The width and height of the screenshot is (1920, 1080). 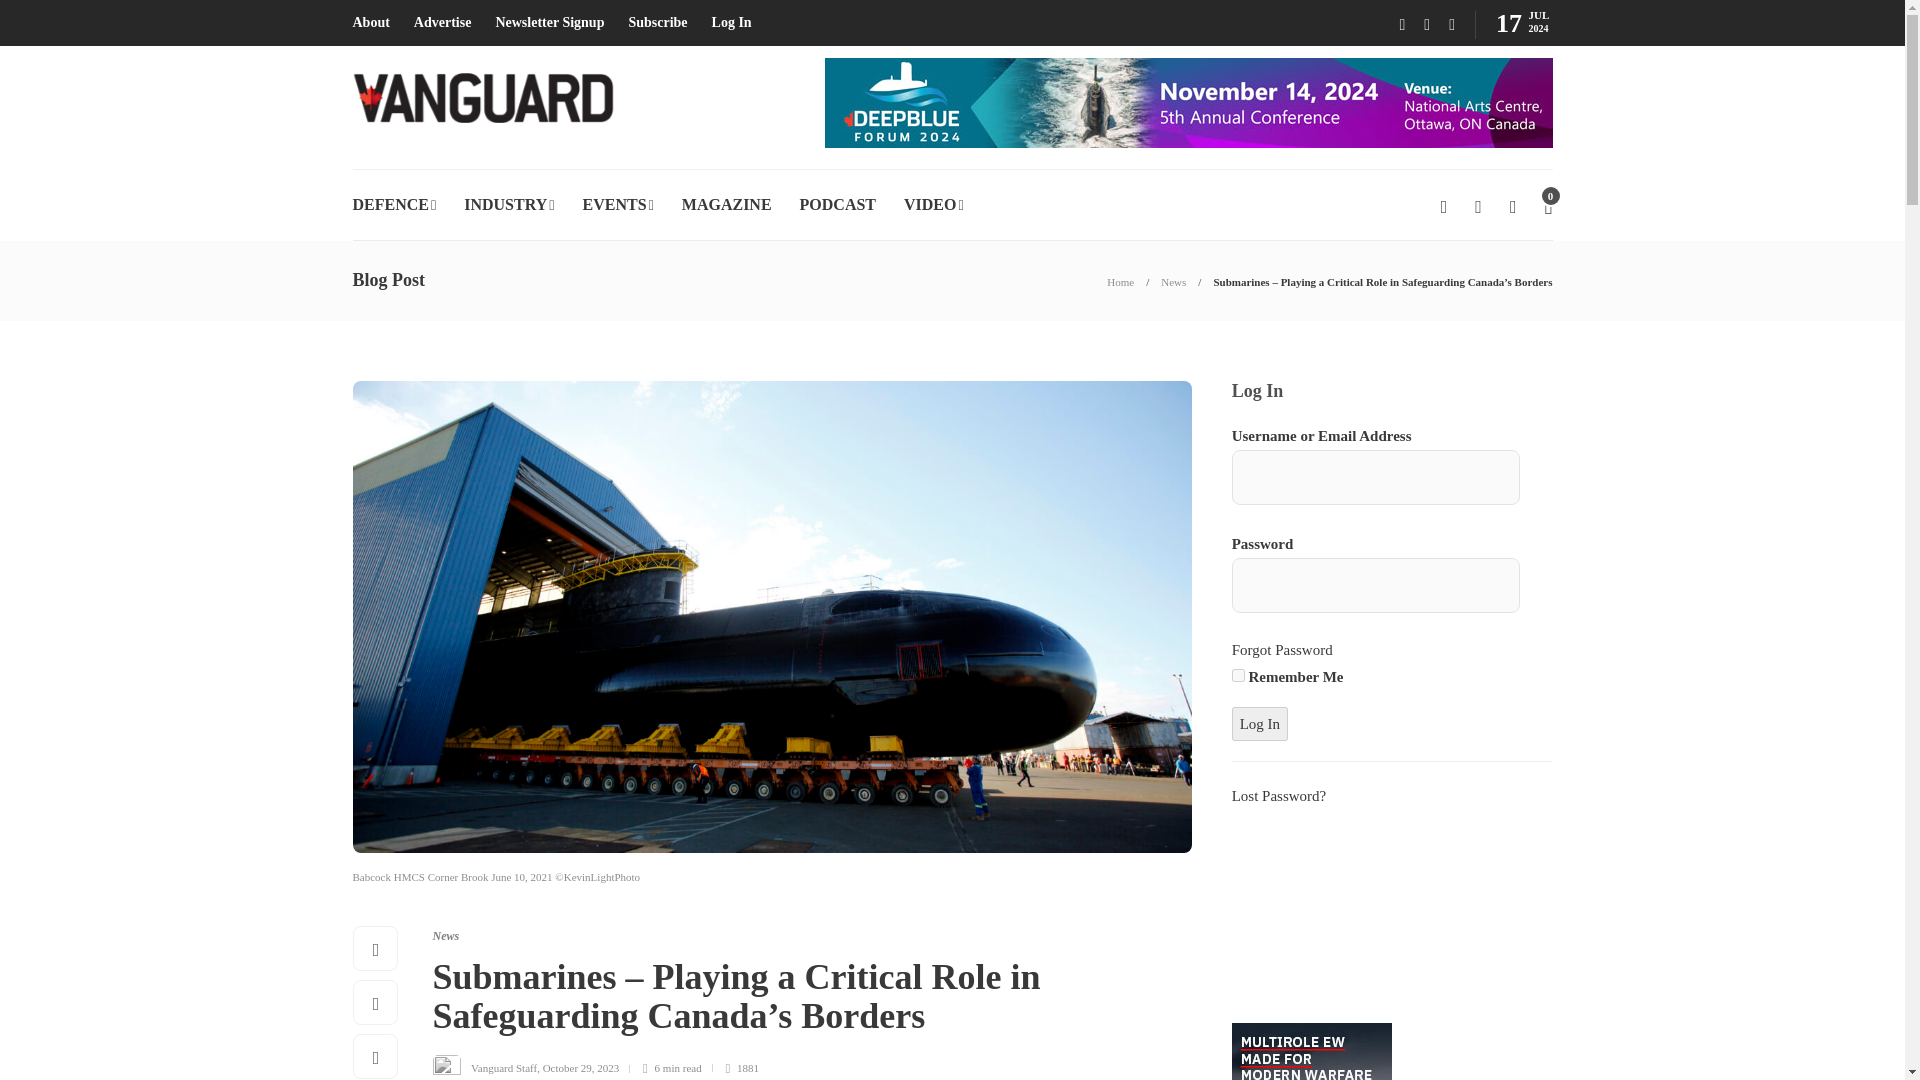 I want to click on Log In, so click(x=1260, y=723).